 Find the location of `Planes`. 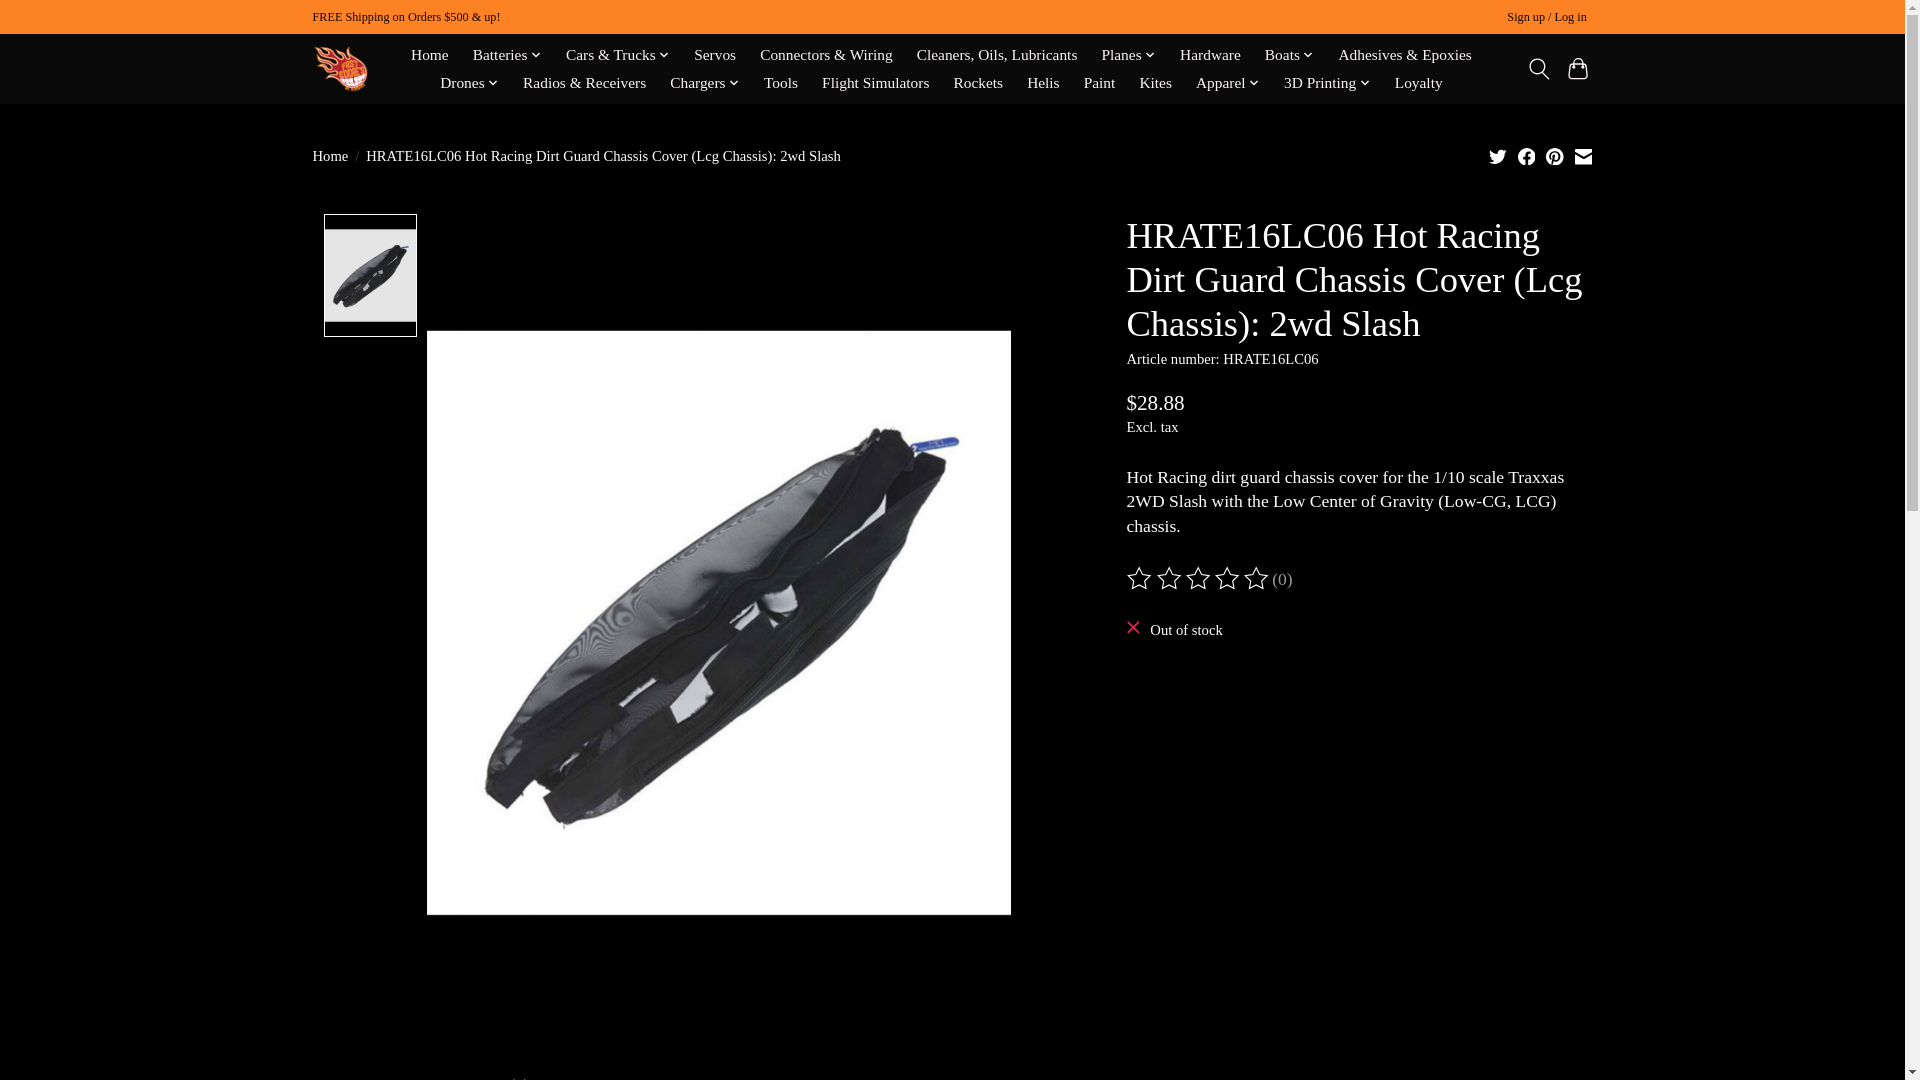

Planes is located at coordinates (1128, 55).